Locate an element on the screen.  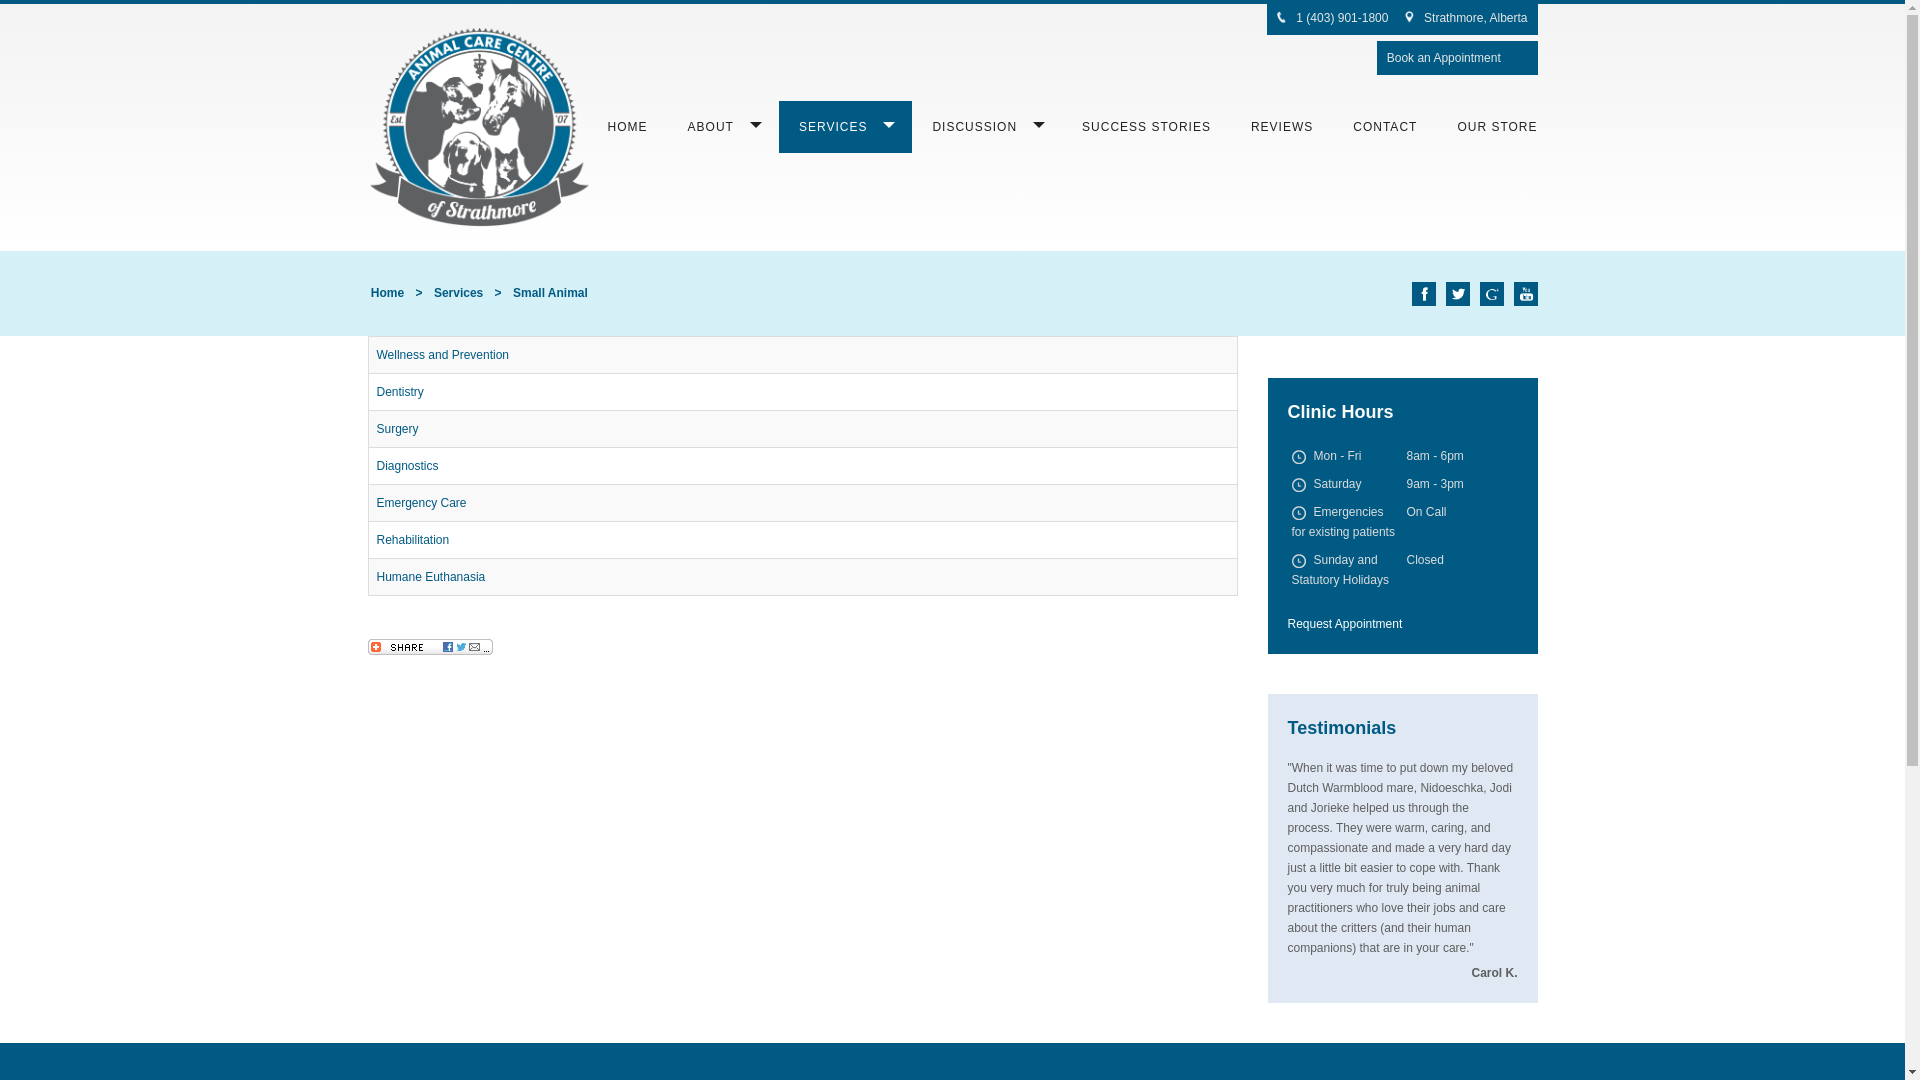
REVIEWS is located at coordinates (1282, 127).